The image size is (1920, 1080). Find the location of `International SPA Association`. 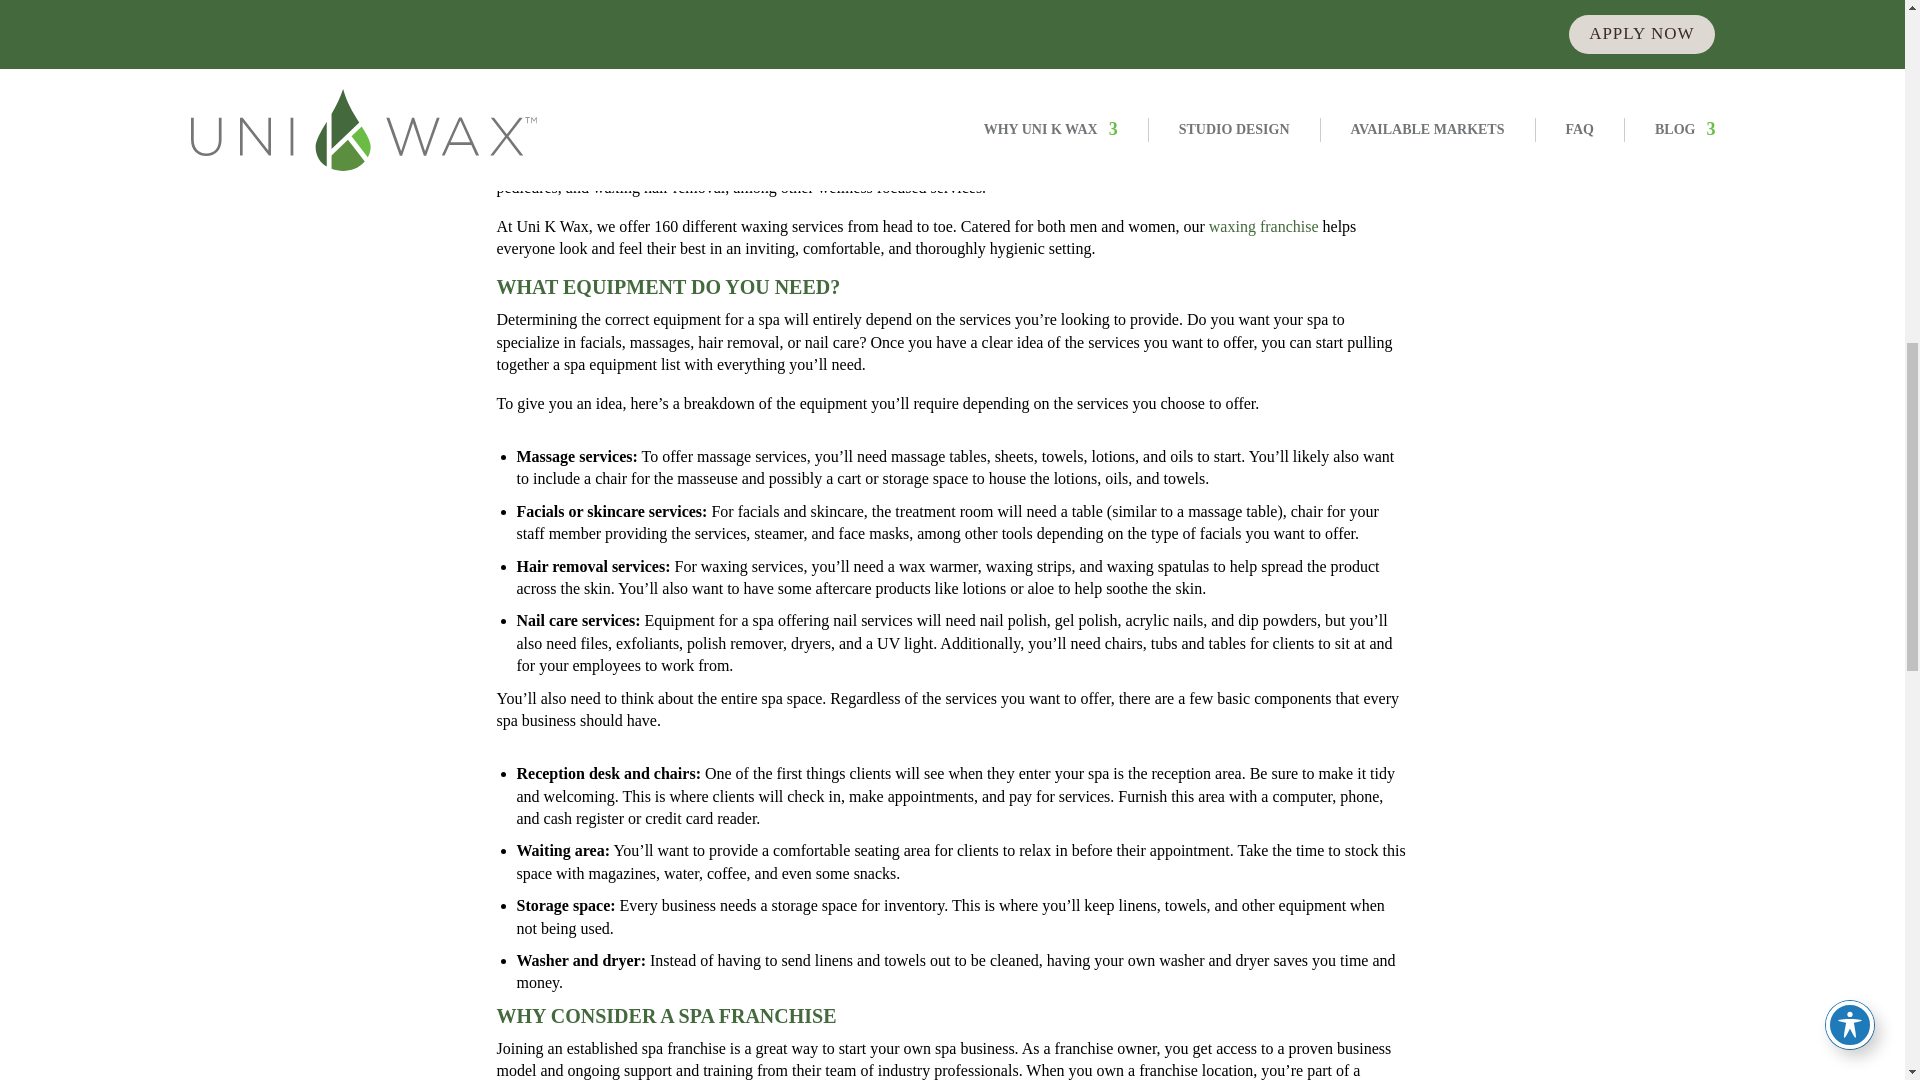

International SPA Association is located at coordinates (703, 142).